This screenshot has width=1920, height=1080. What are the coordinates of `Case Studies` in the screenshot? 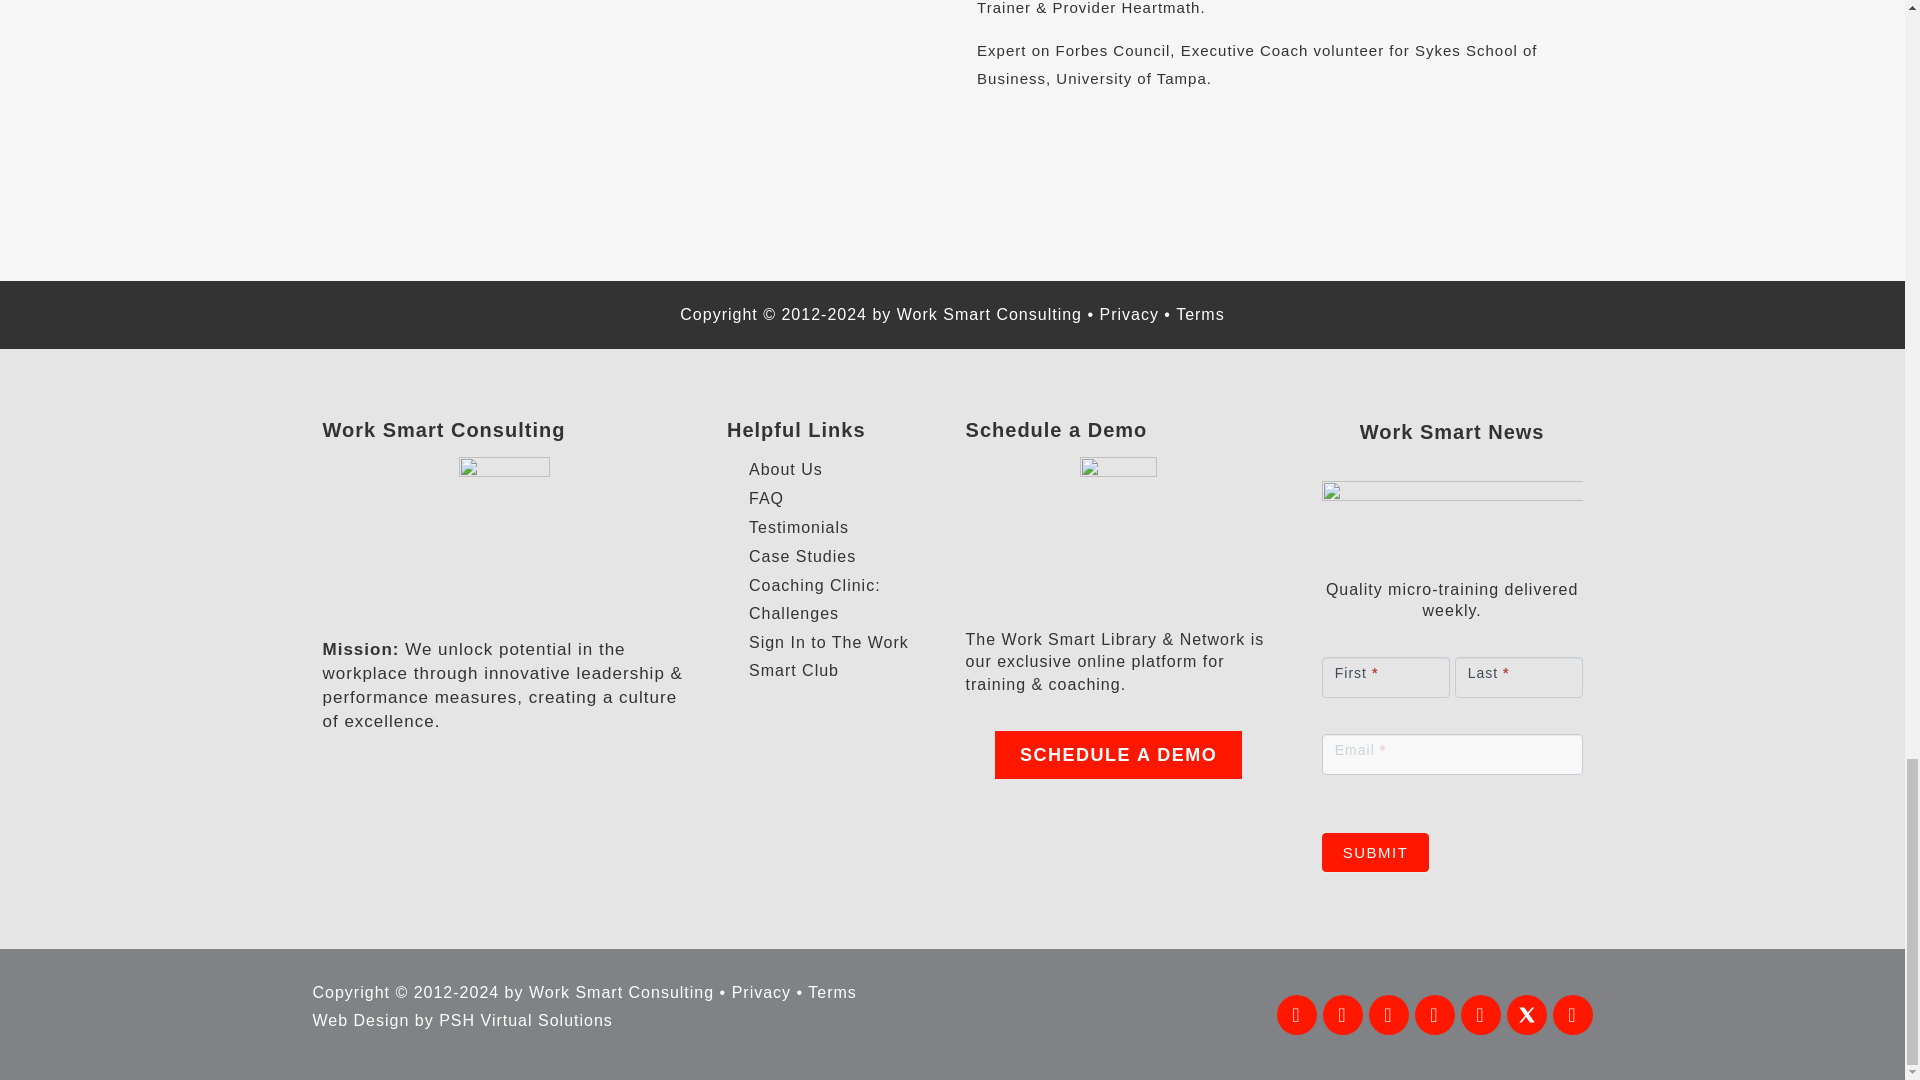 It's located at (836, 557).